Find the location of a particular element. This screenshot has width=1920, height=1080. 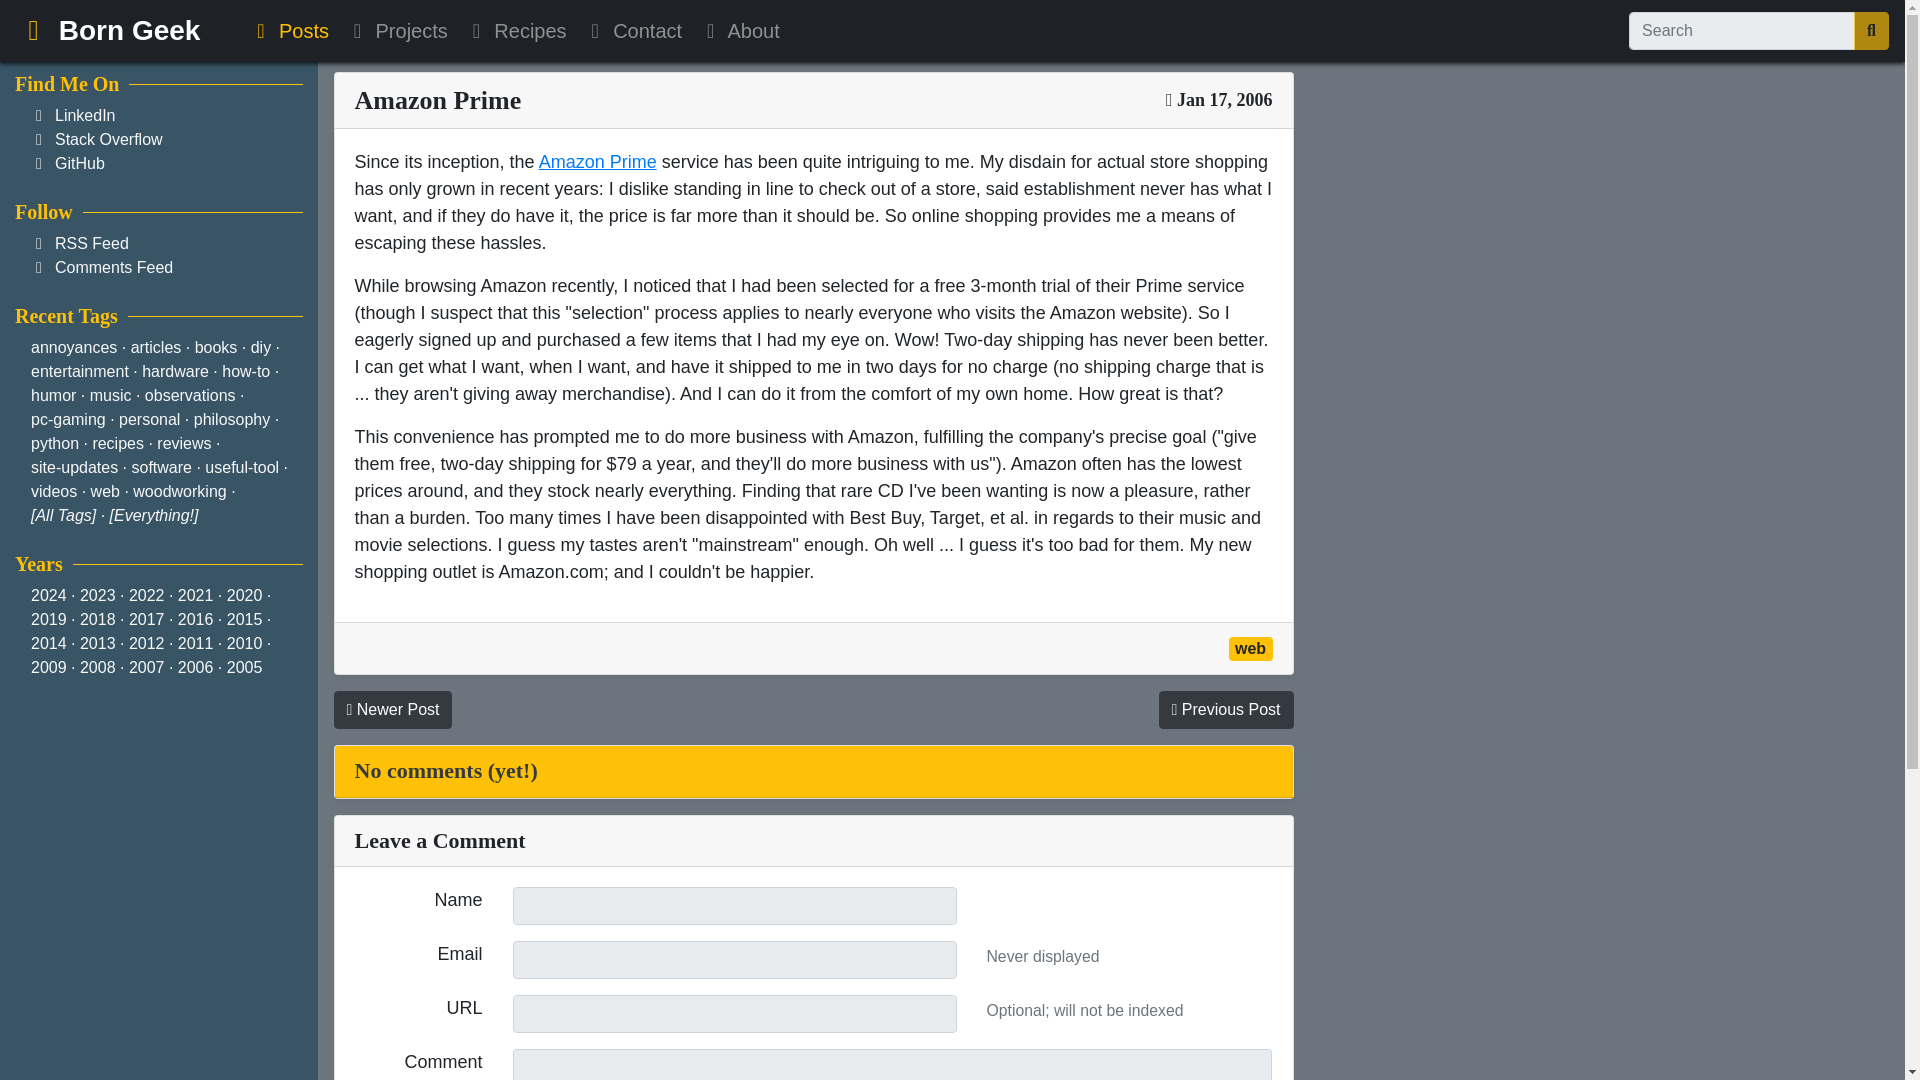

About is located at coordinates (738, 30).